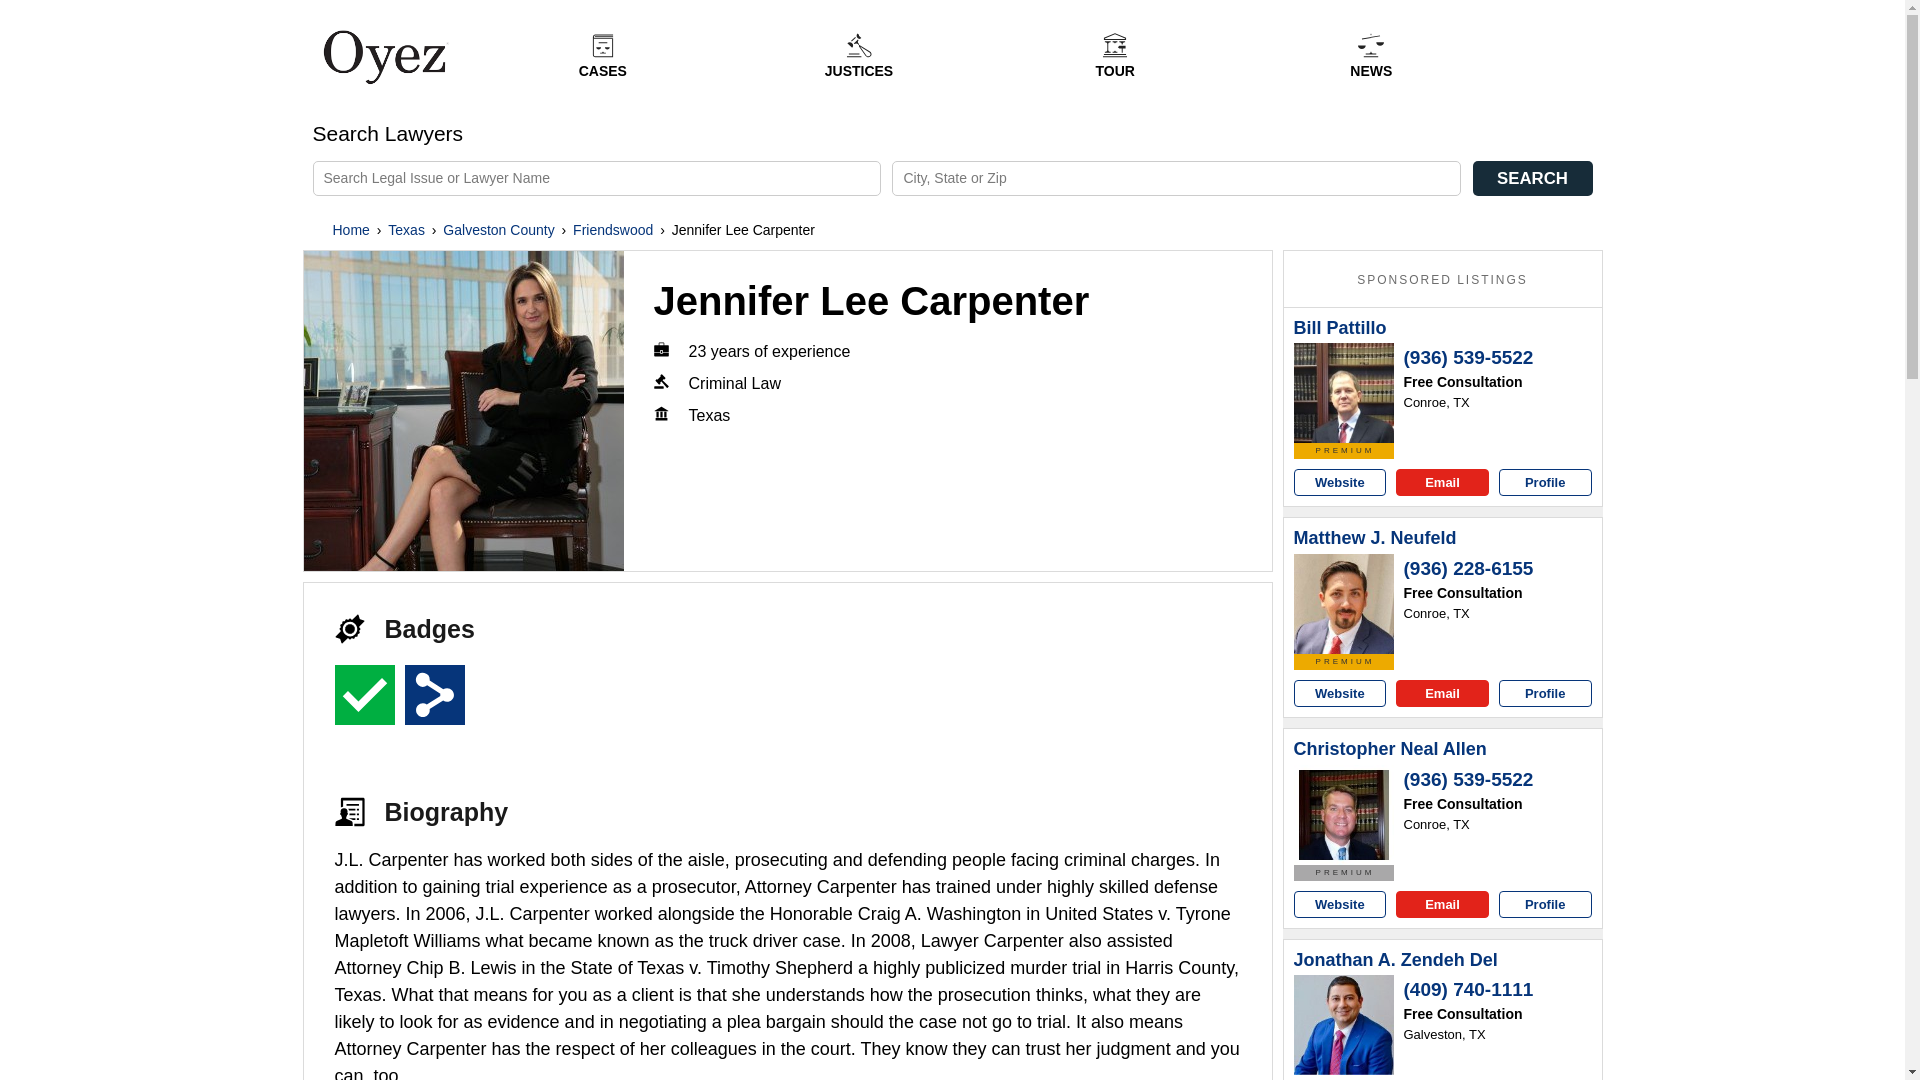 This screenshot has height=1080, width=1920. What do you see at coordinates (1340, 328) in the screenshot?
I see `Bill Pattillo` at bounding box center [1340, 328].